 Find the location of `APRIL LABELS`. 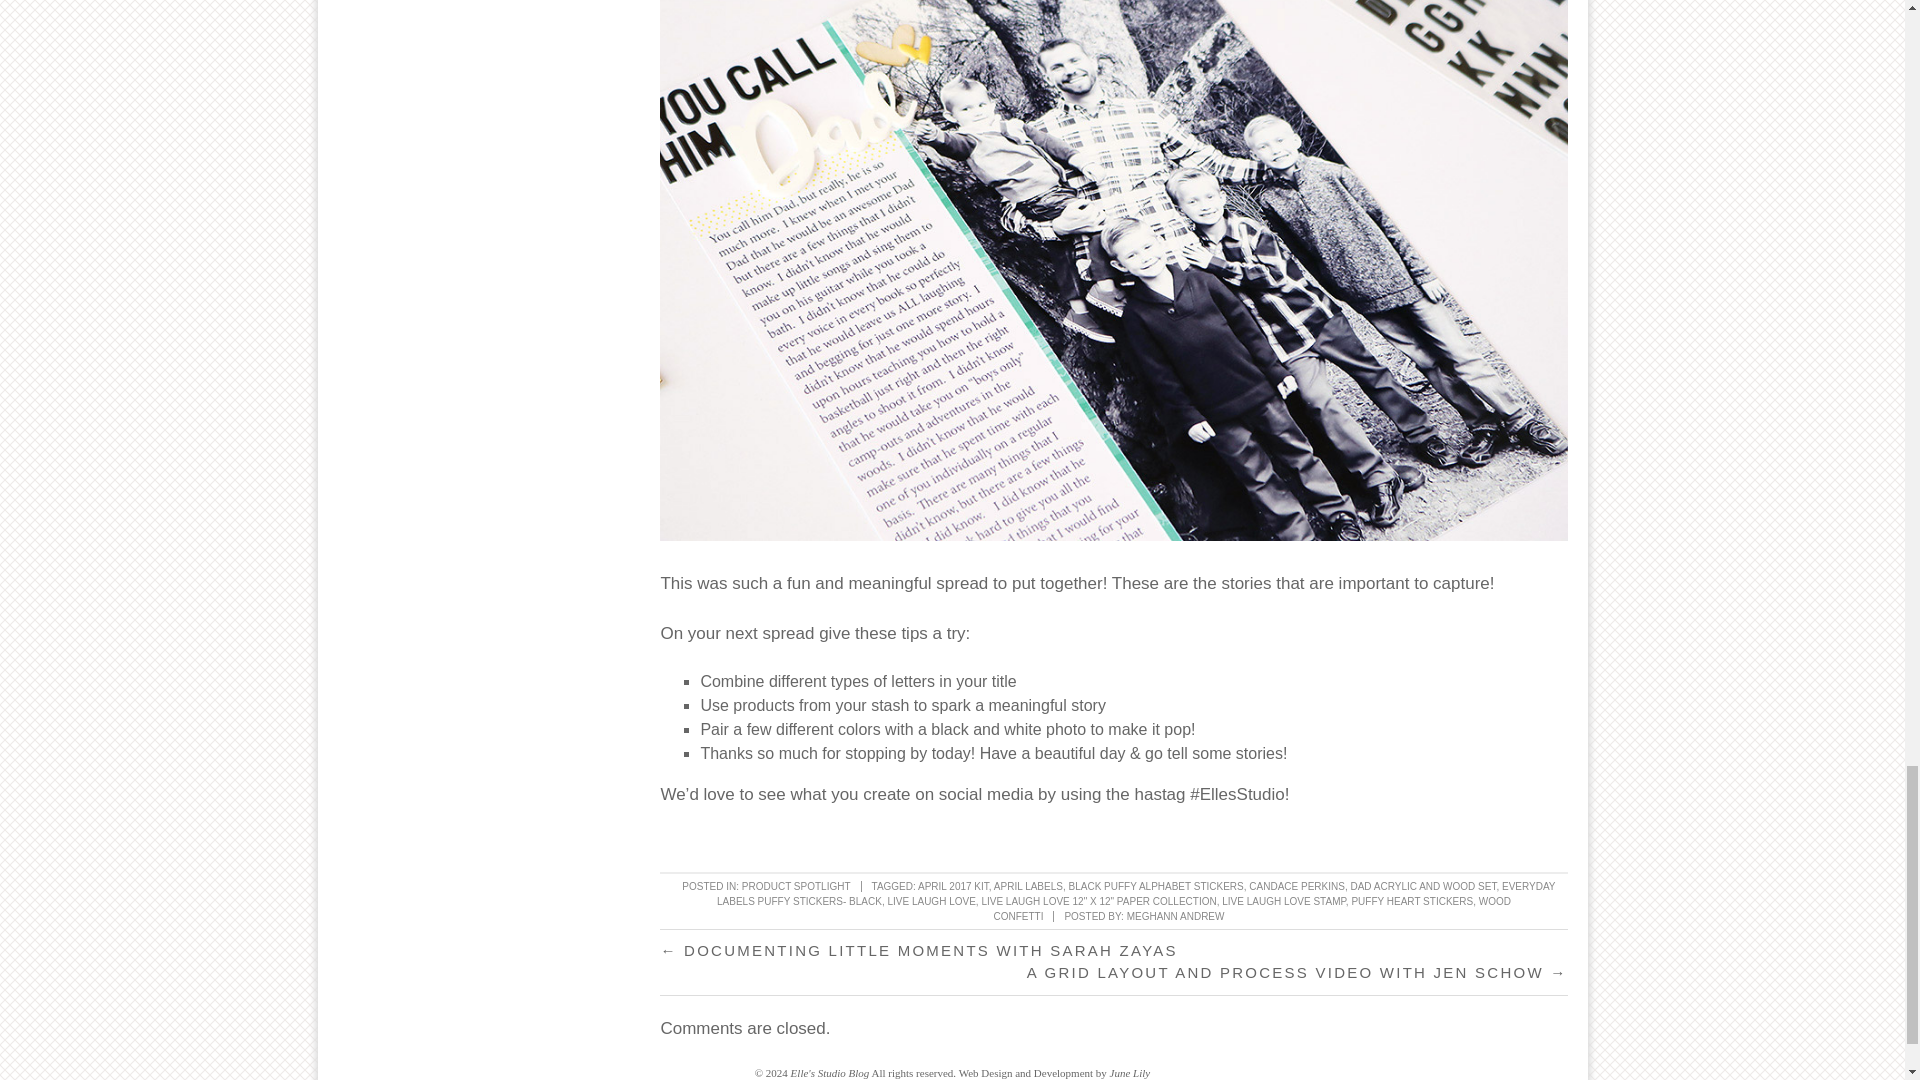

APRIL LABELS is located at coordinates (1028, 886).